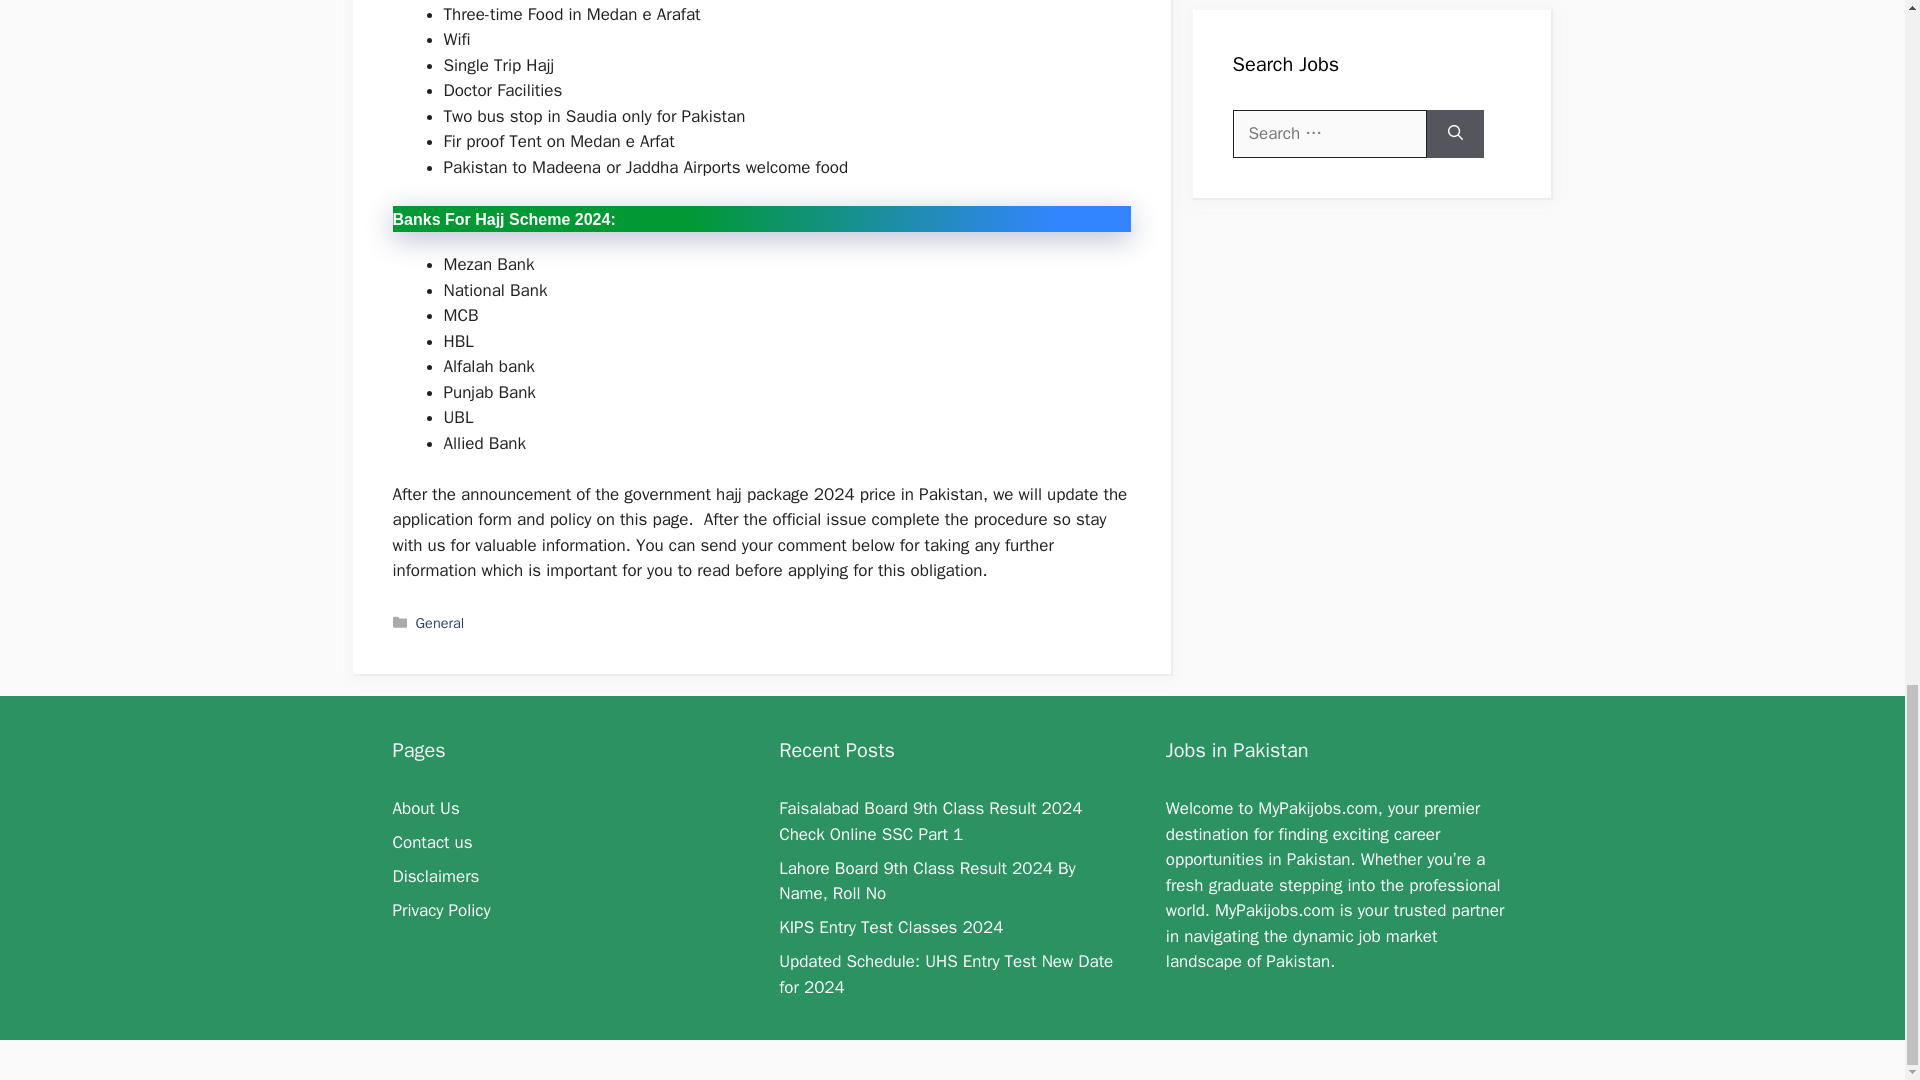 The image size is (1920, 1080). What do you see at coordinates (890, 927) in the screenshot?
I see `KIPS Entry Test Classes 2024` at bounding box center [890, 927].